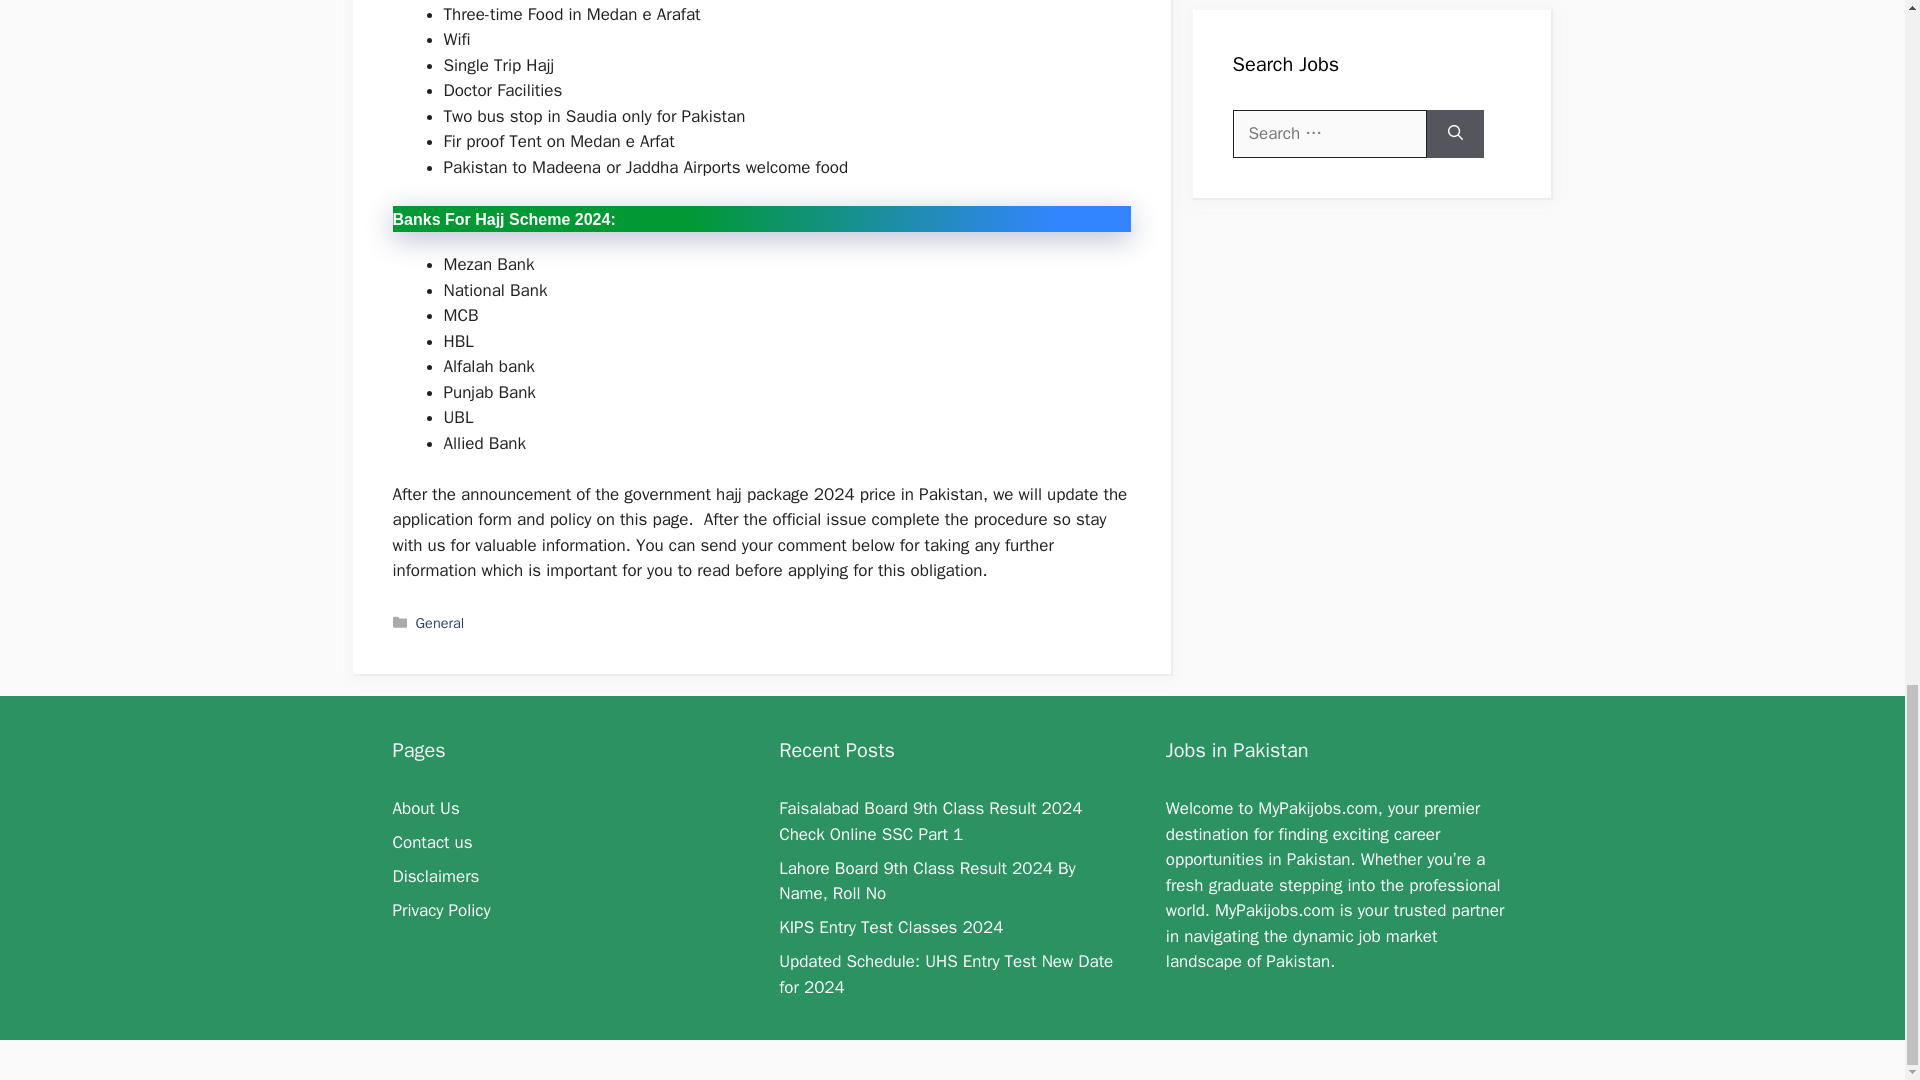 The image size is (1920, 1080). What do you see at coordinates (890, 927) in the screenshot?
I see `KIPS Entry Test Classes 2024` at bounding box center [890, 927].